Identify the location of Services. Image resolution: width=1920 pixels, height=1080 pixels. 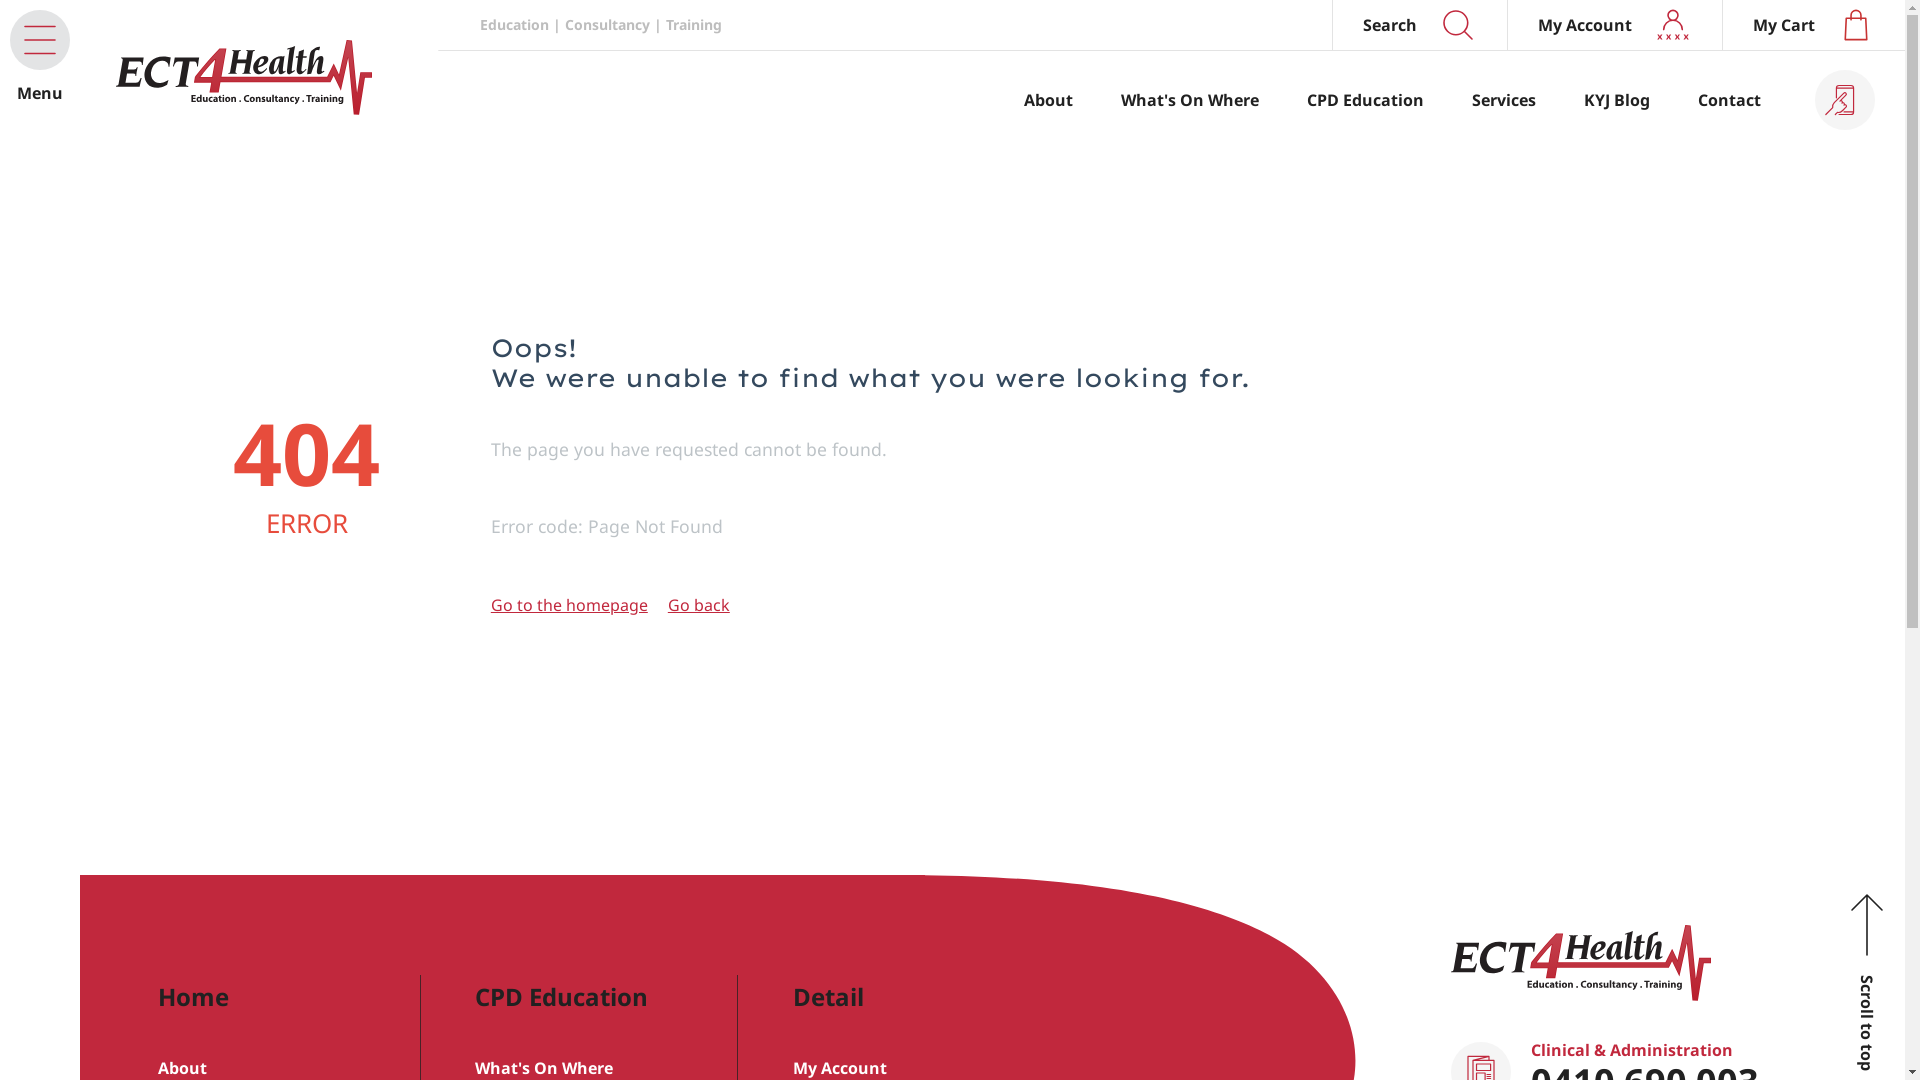
(1504, 100).